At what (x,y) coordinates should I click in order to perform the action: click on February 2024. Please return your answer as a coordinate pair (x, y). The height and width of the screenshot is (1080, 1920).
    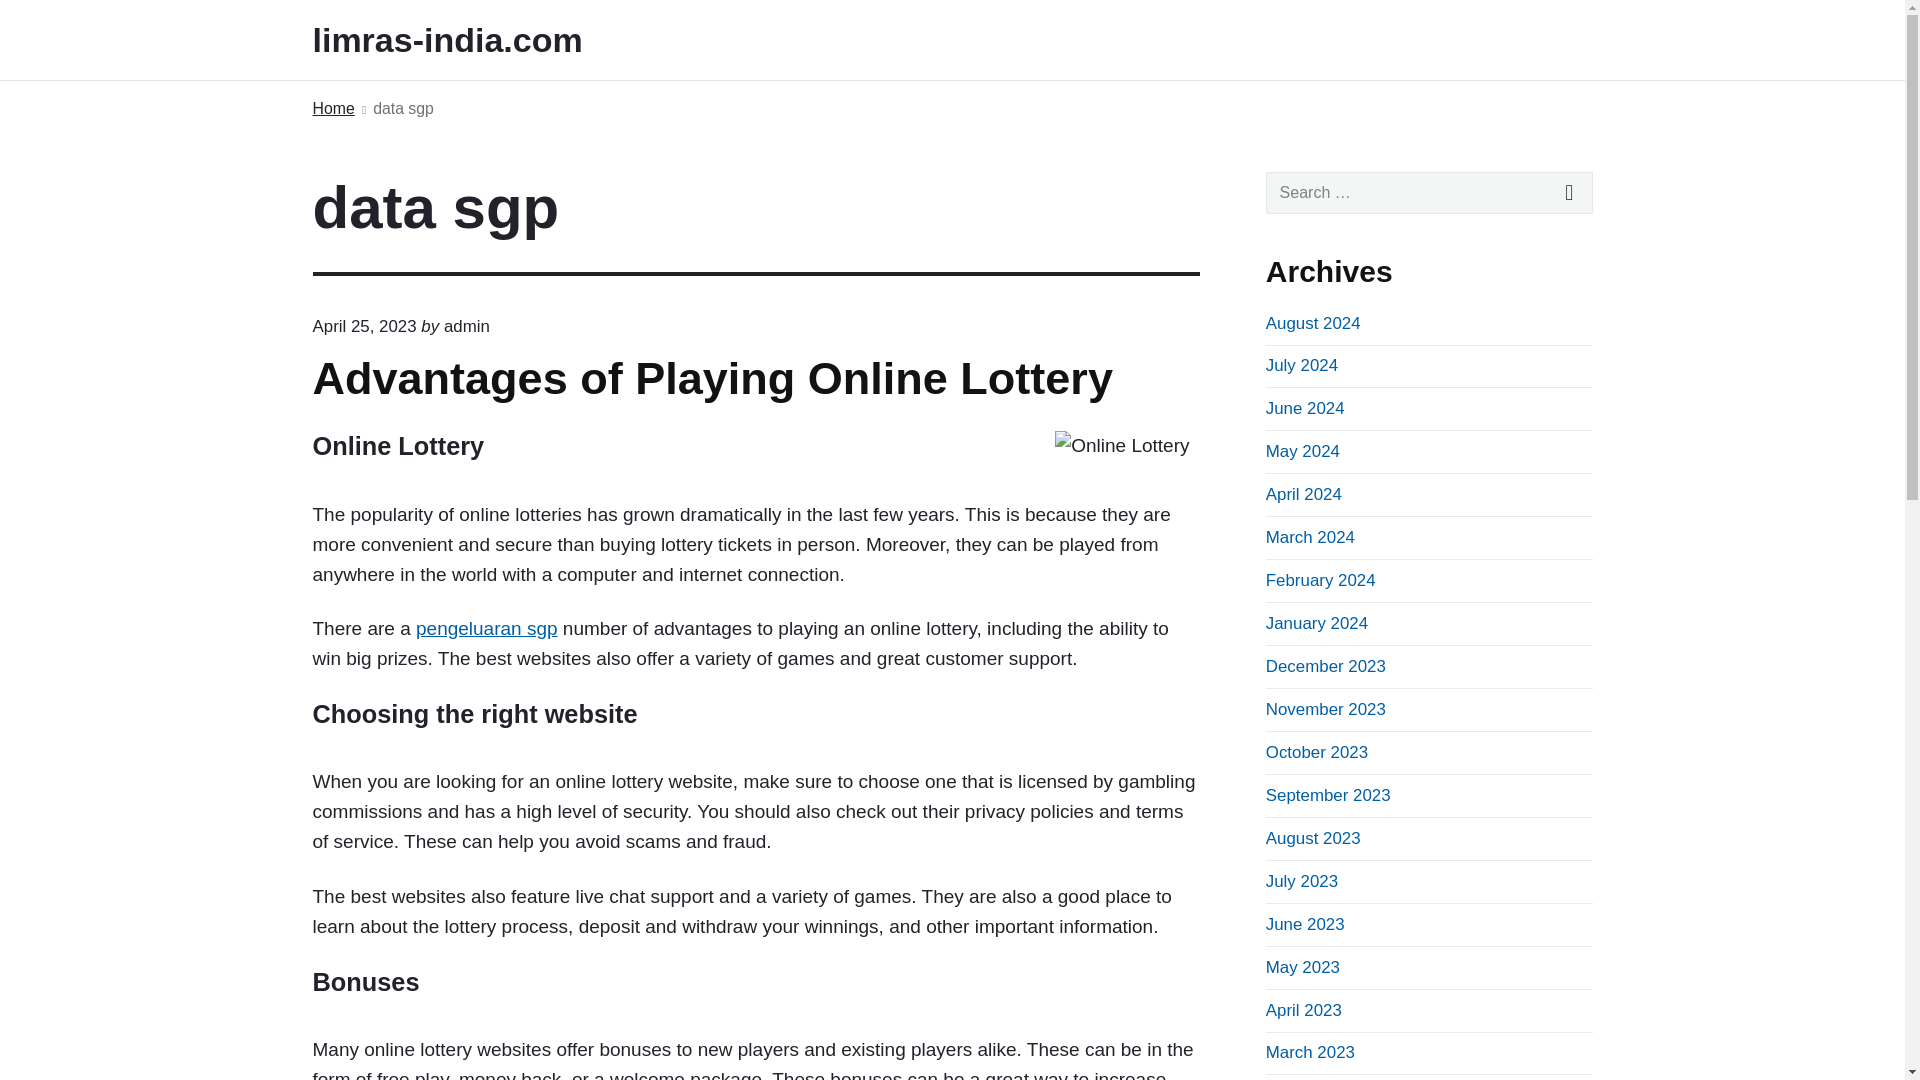
    Looking at the image, I should click on (1320, 580).